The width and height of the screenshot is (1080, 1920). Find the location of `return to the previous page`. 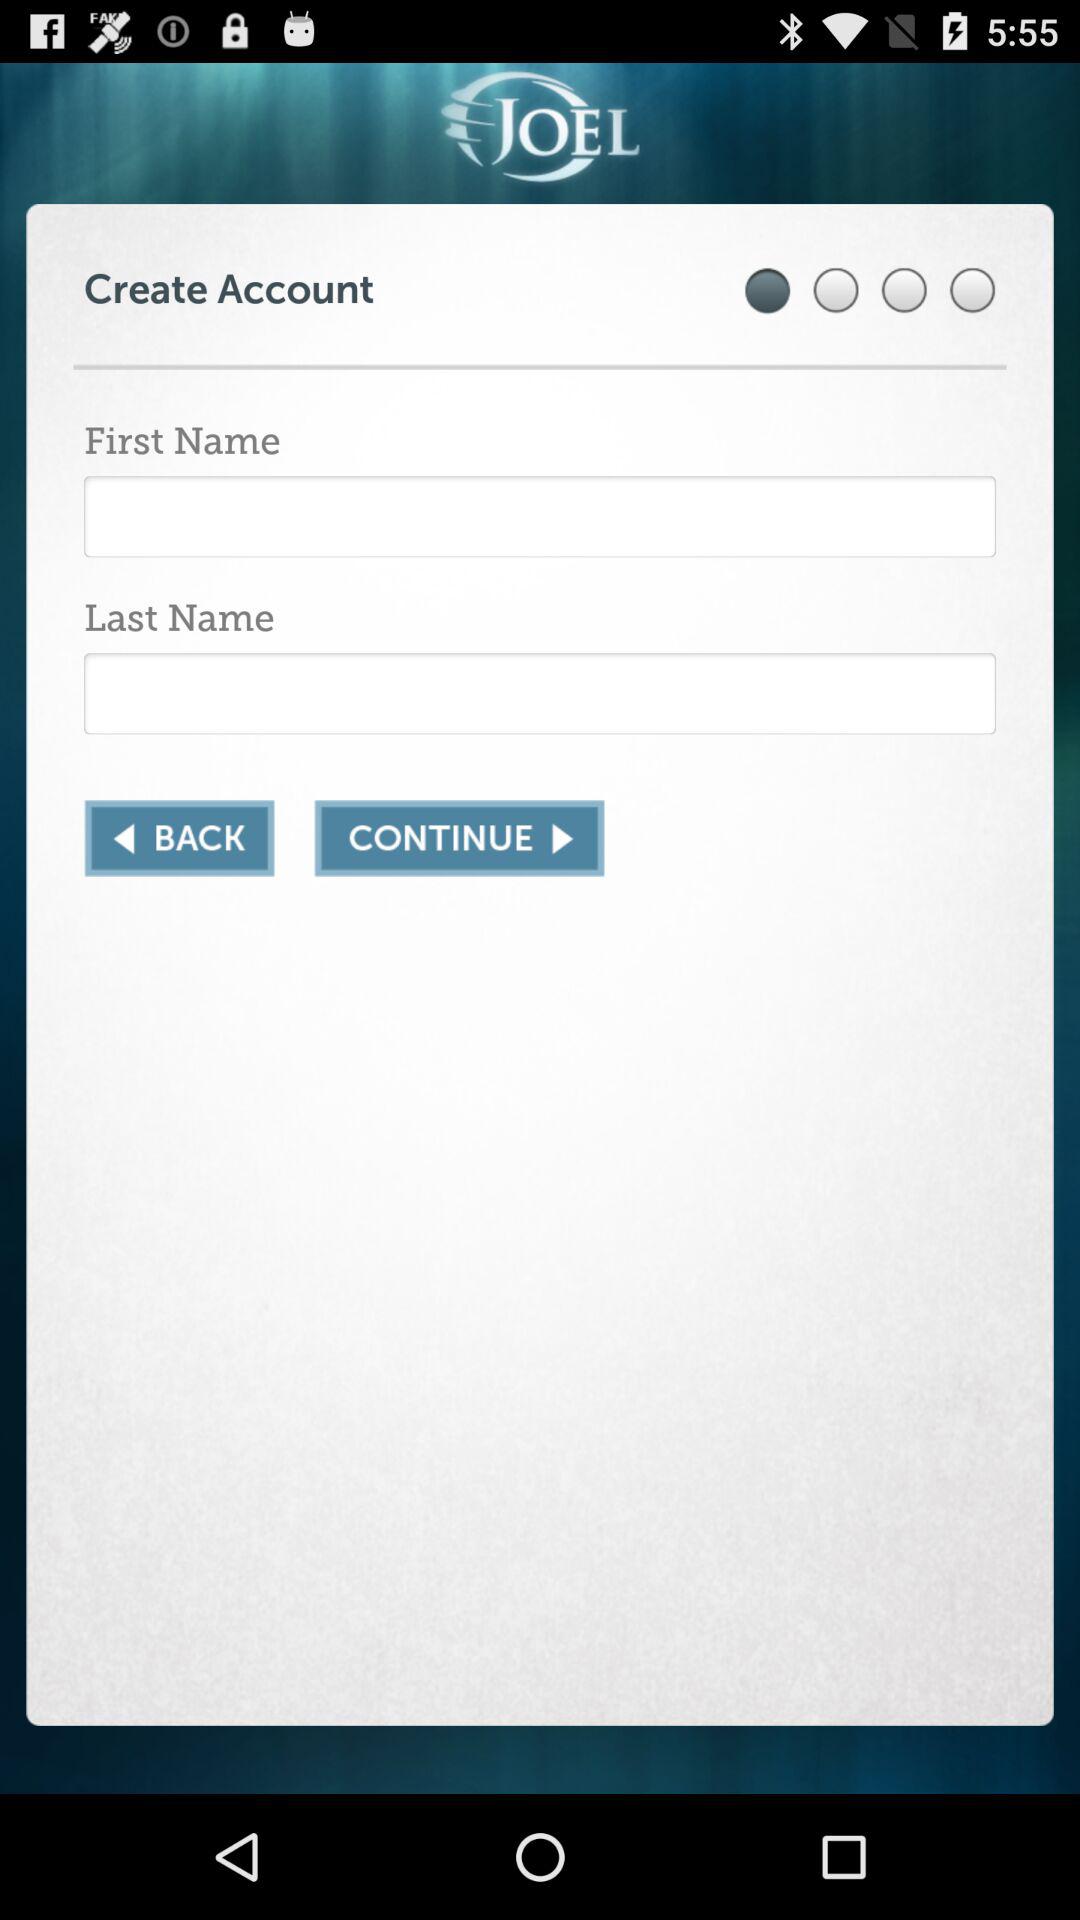

return to the previous page is located at coordinates (179, 838).